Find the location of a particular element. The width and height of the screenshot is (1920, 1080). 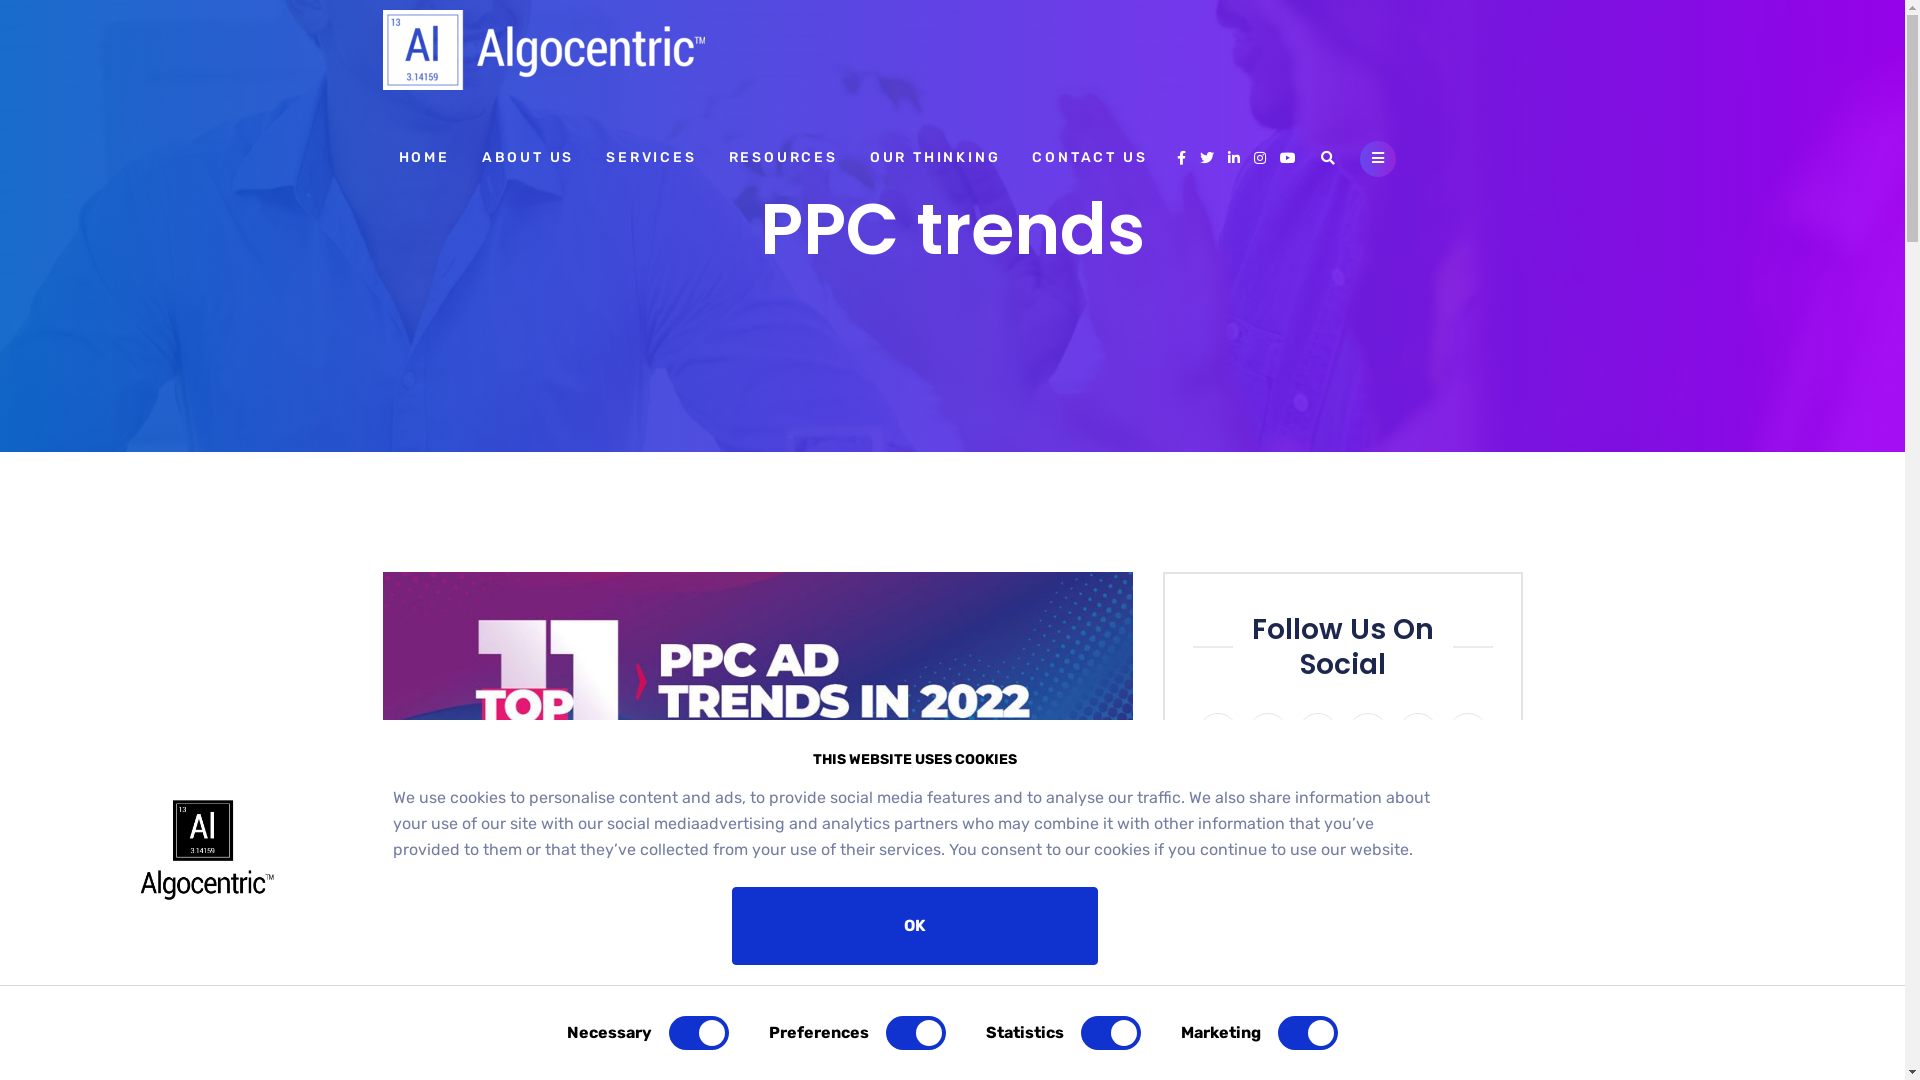

Top 11 PPC Ad Trends in 2022 is located at coordinates (624, 1038).